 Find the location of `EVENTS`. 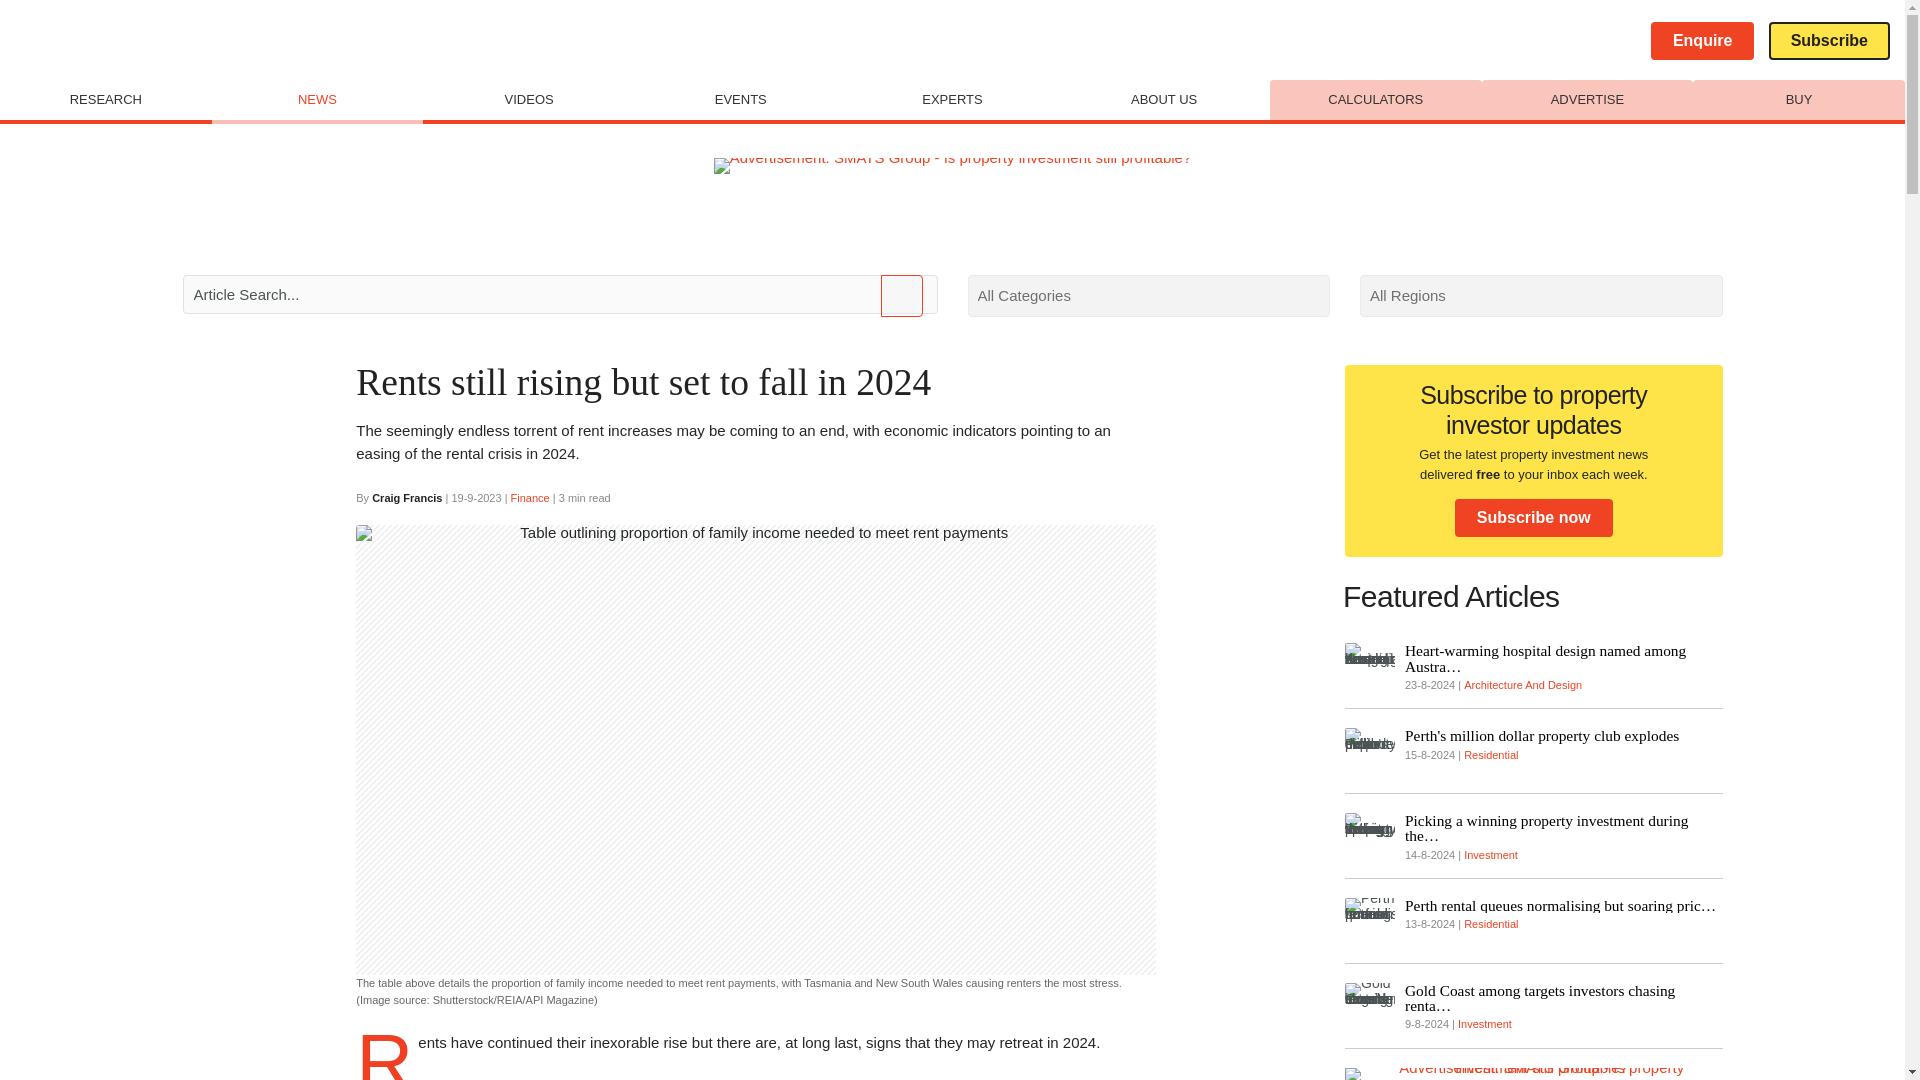

EVENTS is located at coordinates (740, 100).